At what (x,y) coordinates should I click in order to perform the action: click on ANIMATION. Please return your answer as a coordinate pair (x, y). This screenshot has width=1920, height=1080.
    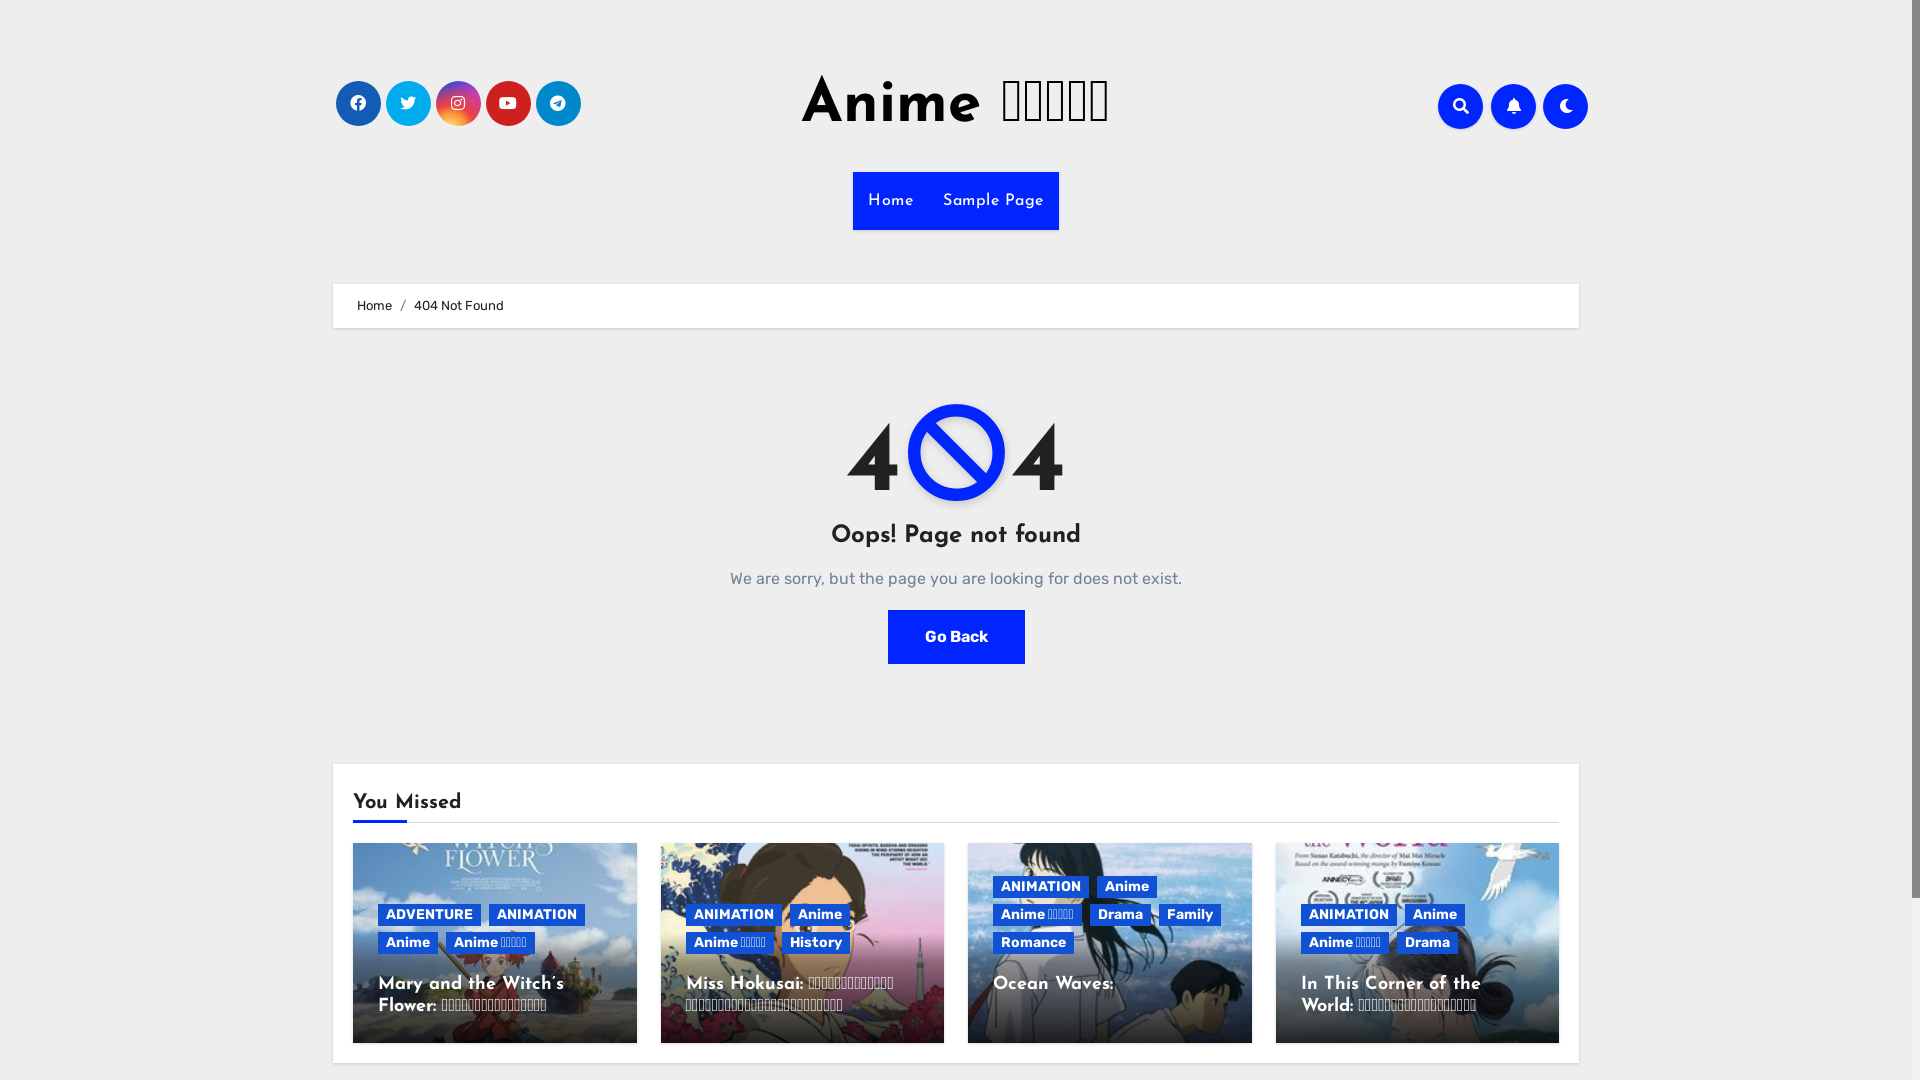
    Looking at the image, I should click on (537, 915).